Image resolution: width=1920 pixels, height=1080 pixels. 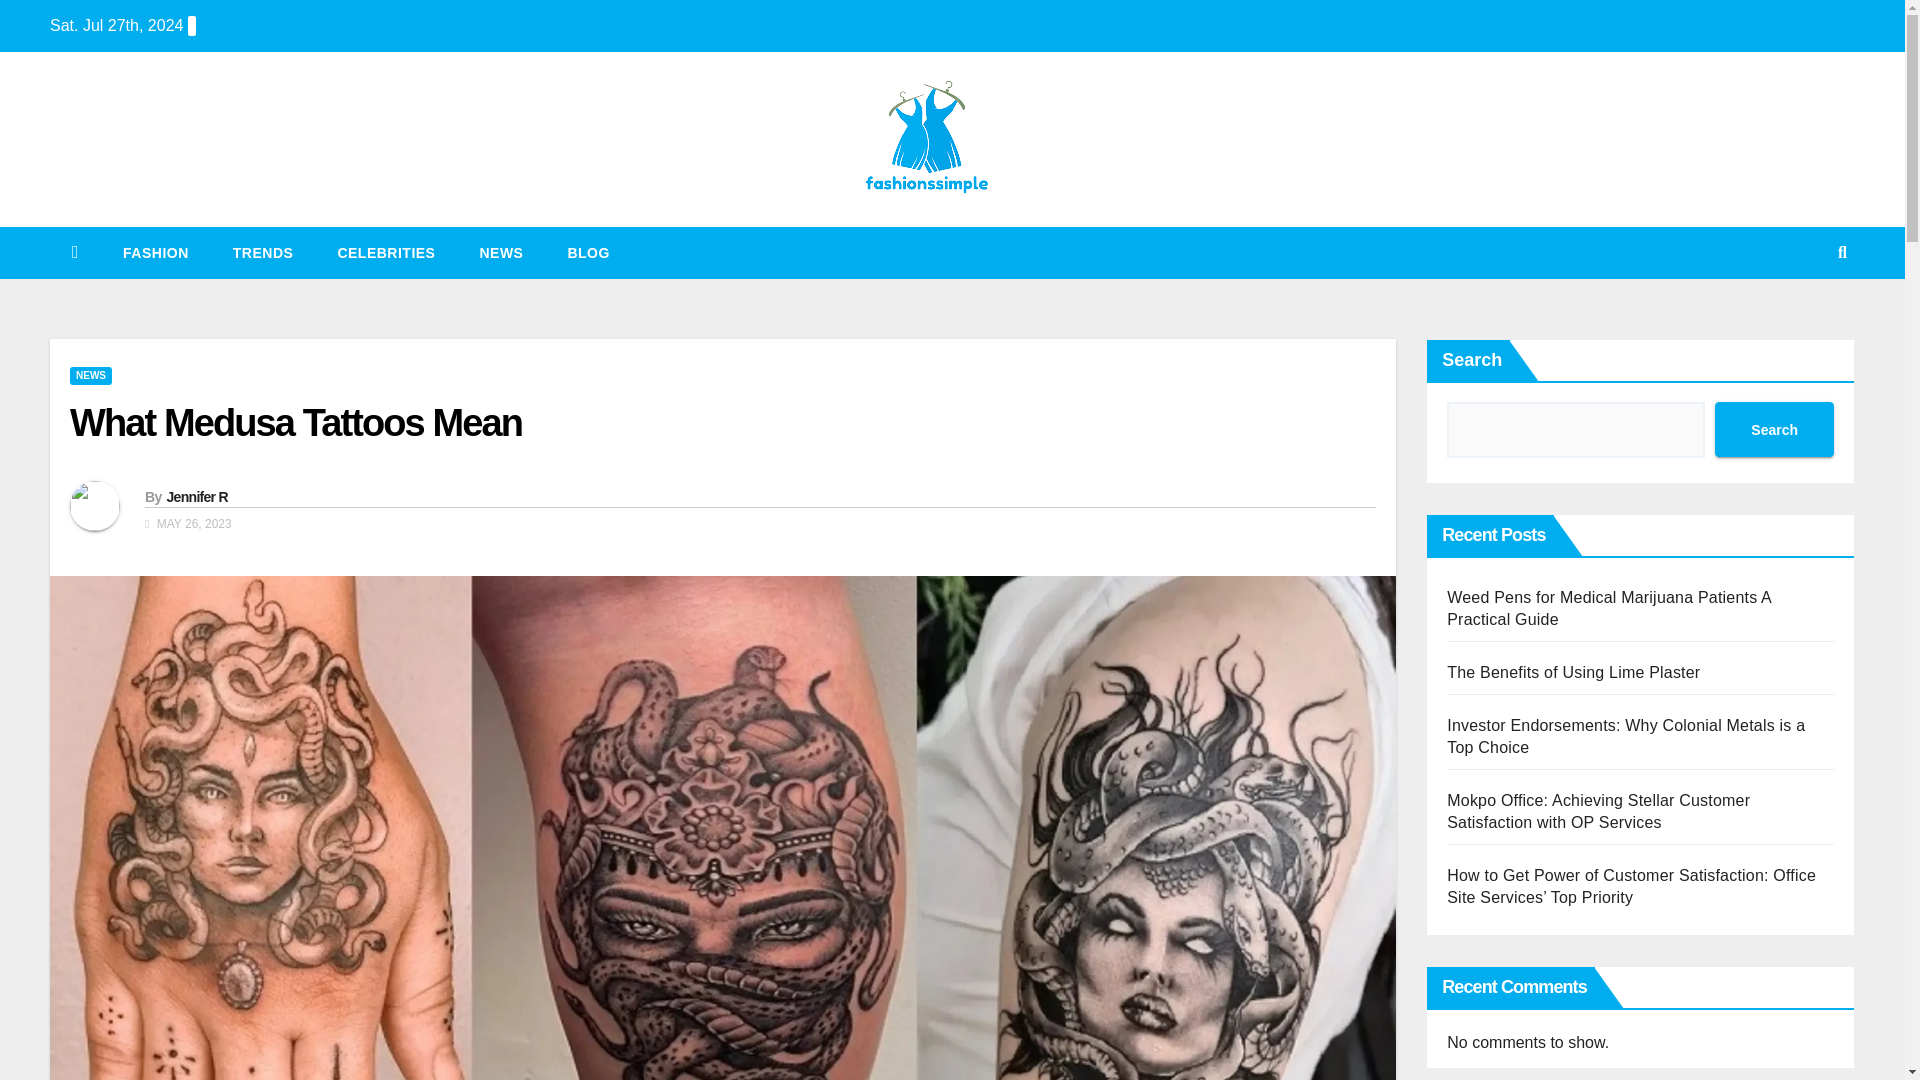 What do you see at coordinates (385, 252) in the screenshot?
I see `CELEBRITIES` at bounding box center [385, 252].